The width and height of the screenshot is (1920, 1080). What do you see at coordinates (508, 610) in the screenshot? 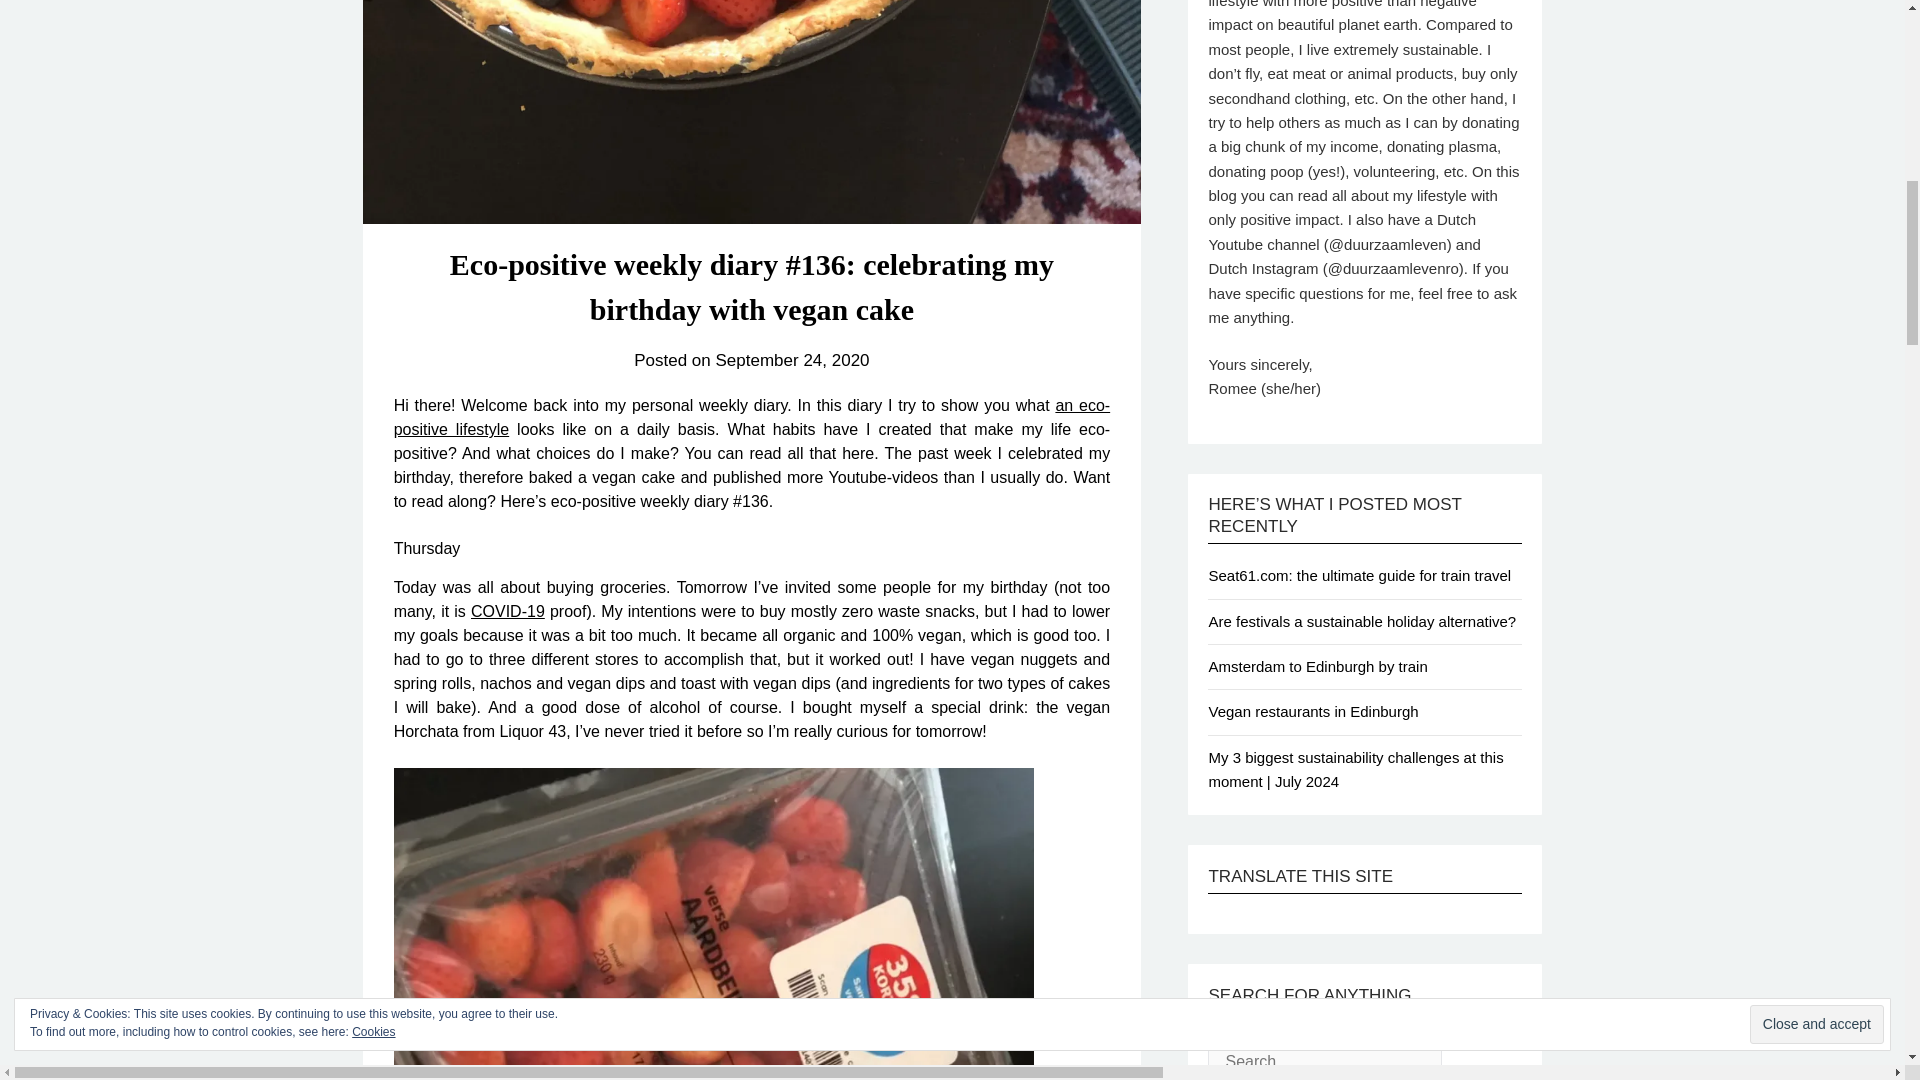
I see `COVID-19` at bounding box center [508, 610].